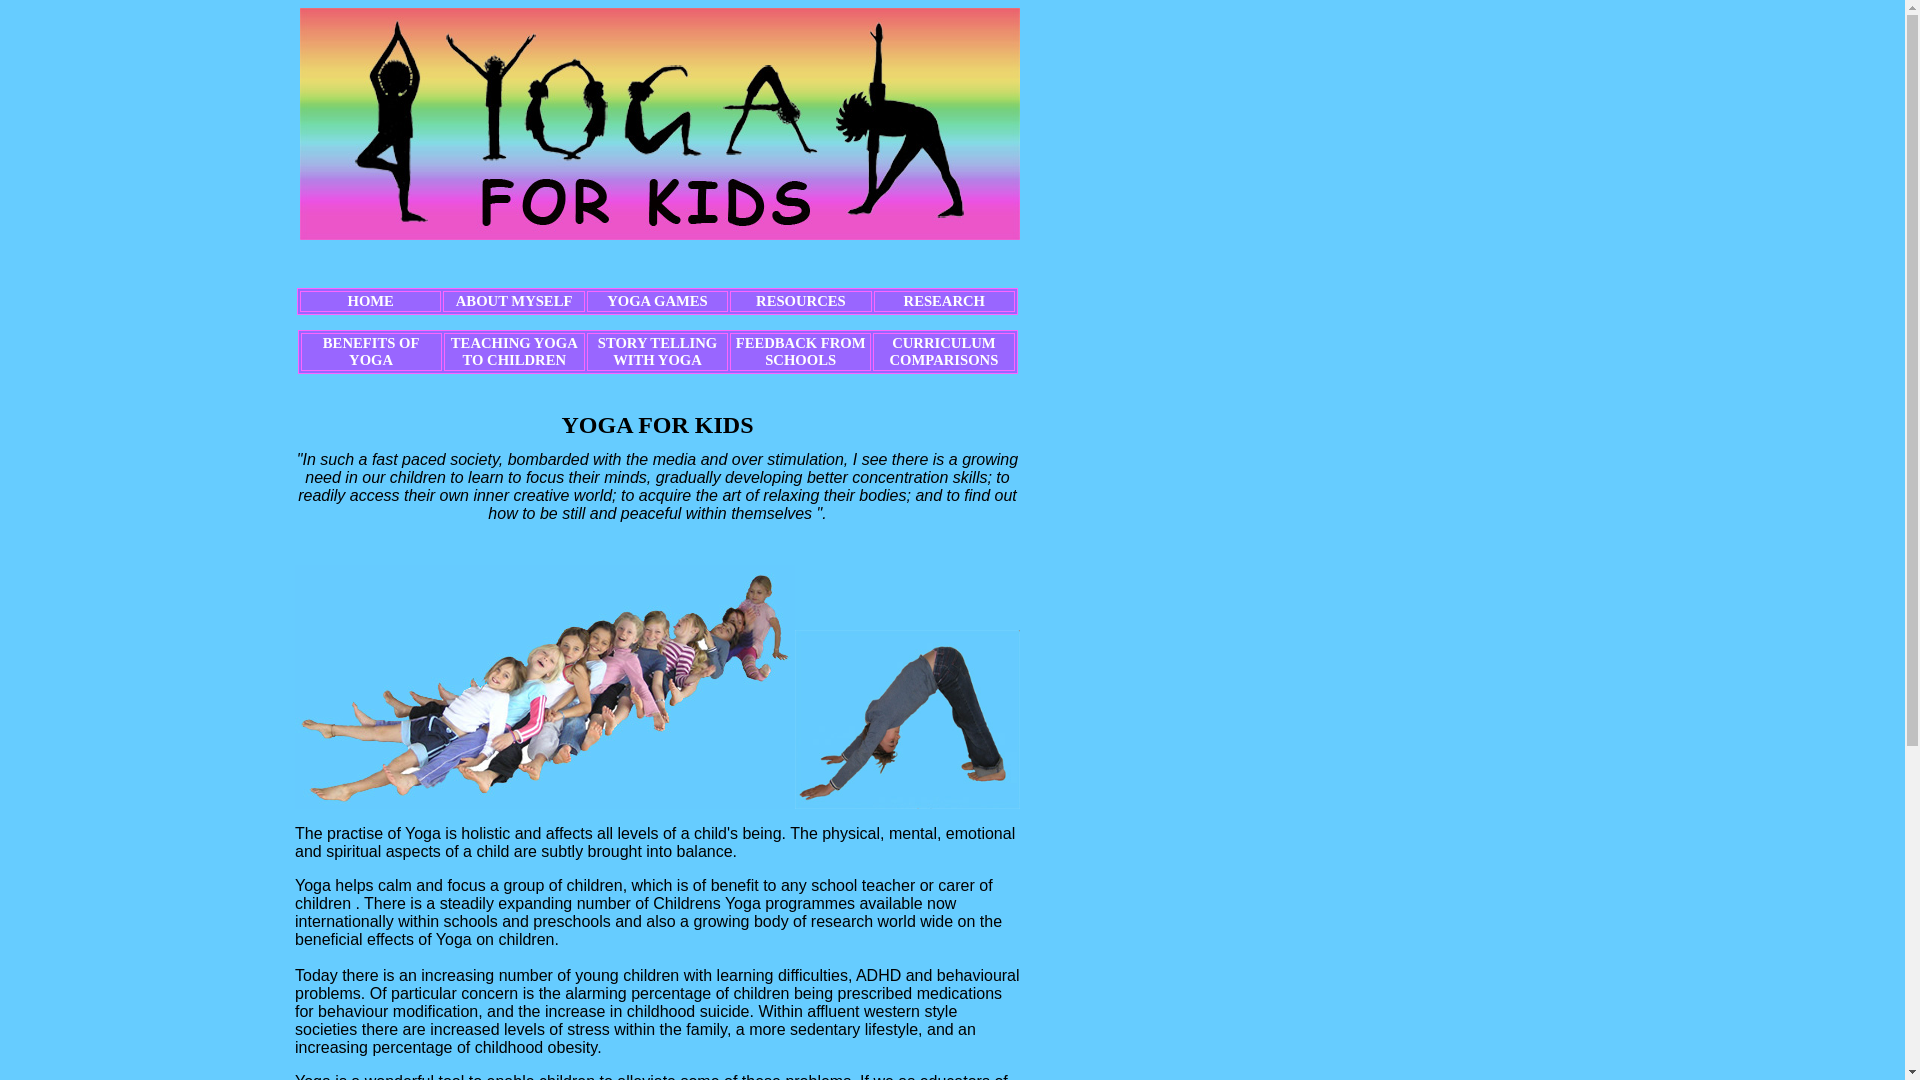 The image size is (1920, 1080). Describe the element at coordinates (370, 301) in the screenshot. I see `HOME` at that location.